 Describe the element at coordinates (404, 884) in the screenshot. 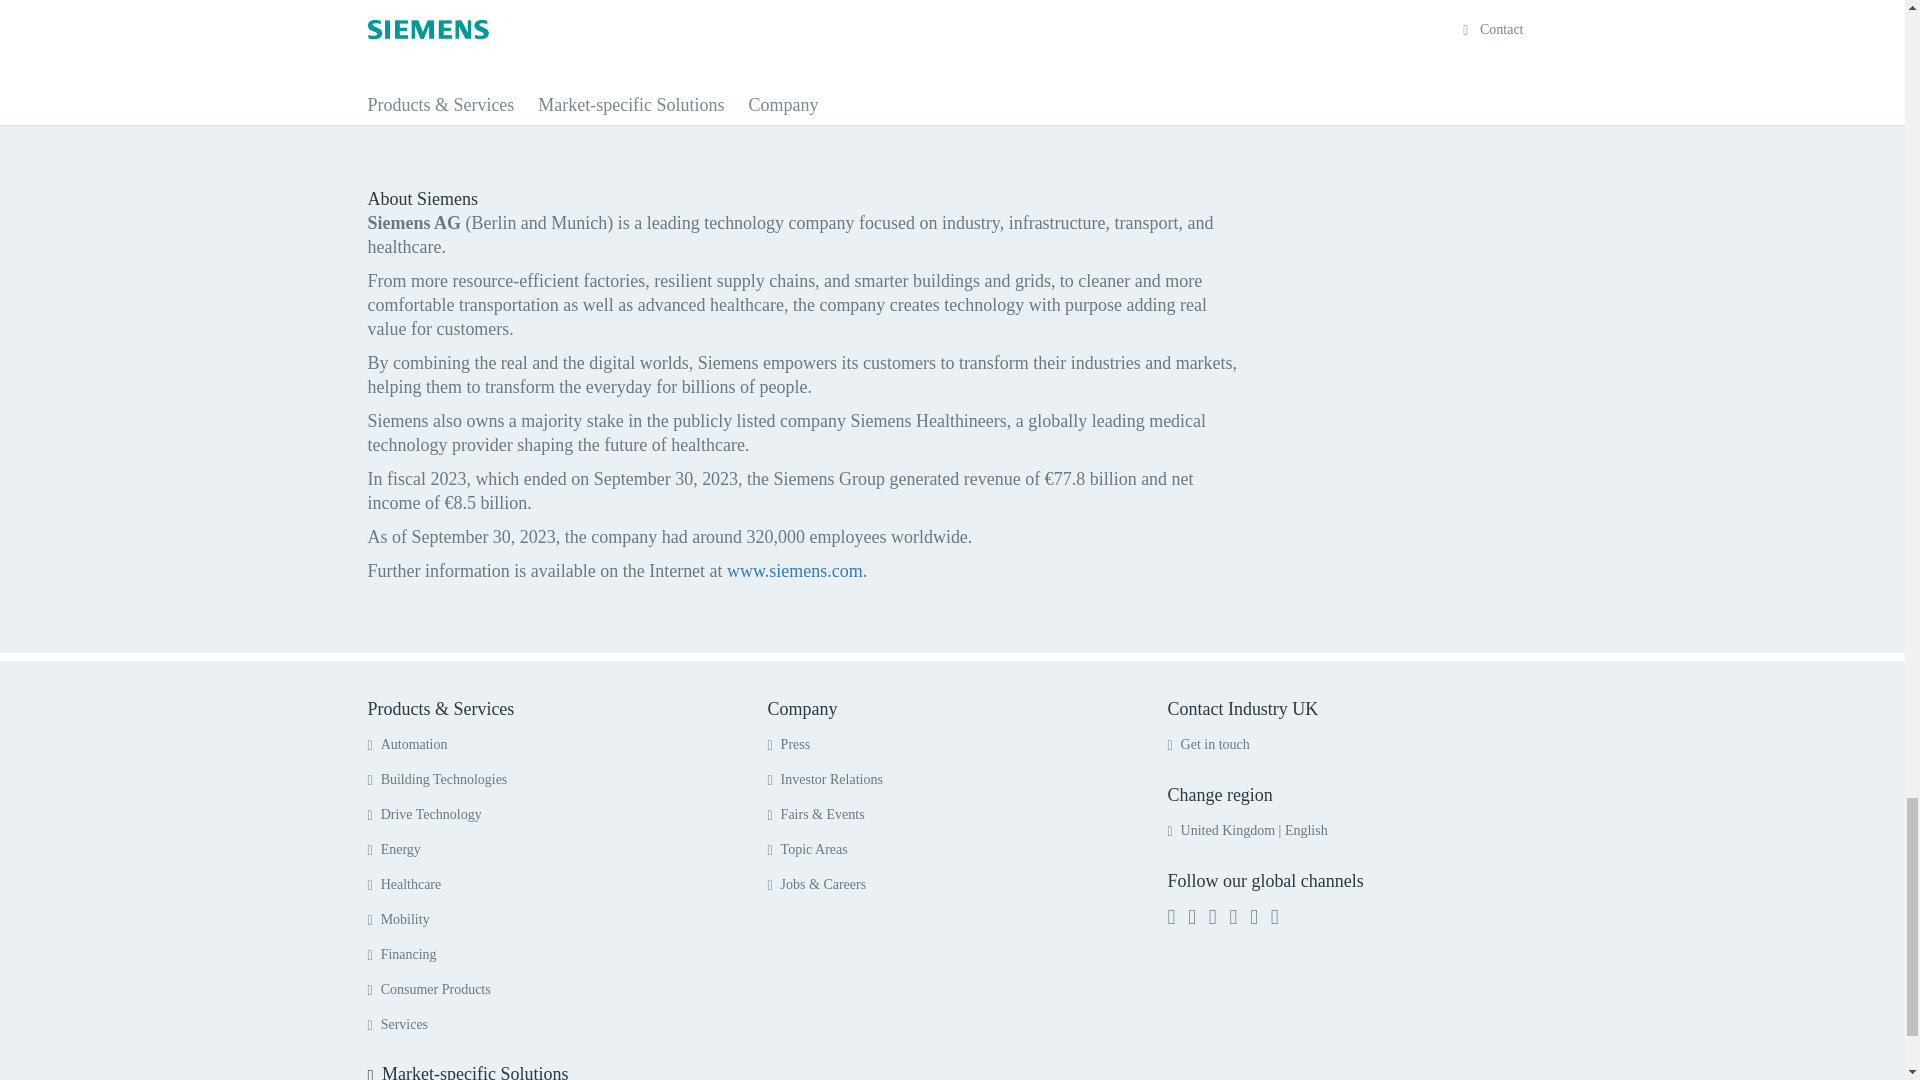

I see `Healthcare` at that location.